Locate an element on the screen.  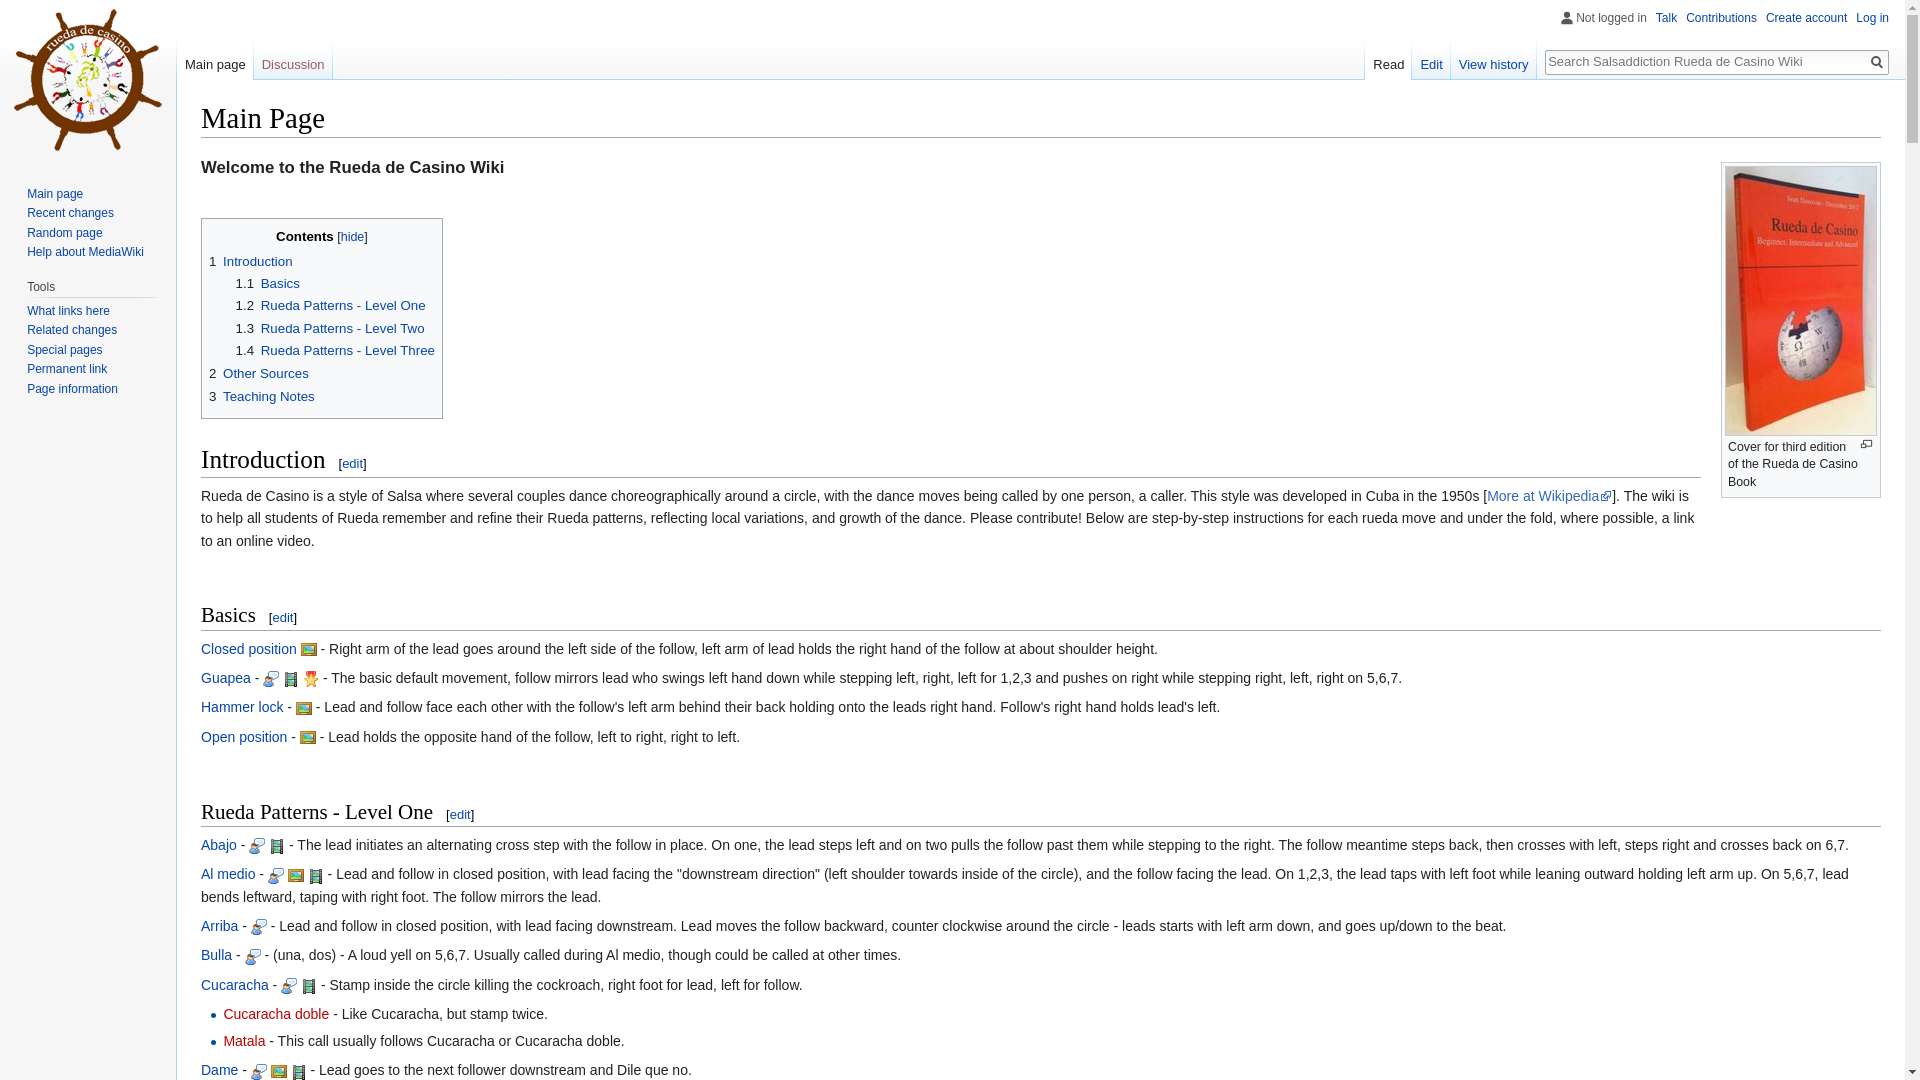
Abajo is located at coordinates (218, 845).